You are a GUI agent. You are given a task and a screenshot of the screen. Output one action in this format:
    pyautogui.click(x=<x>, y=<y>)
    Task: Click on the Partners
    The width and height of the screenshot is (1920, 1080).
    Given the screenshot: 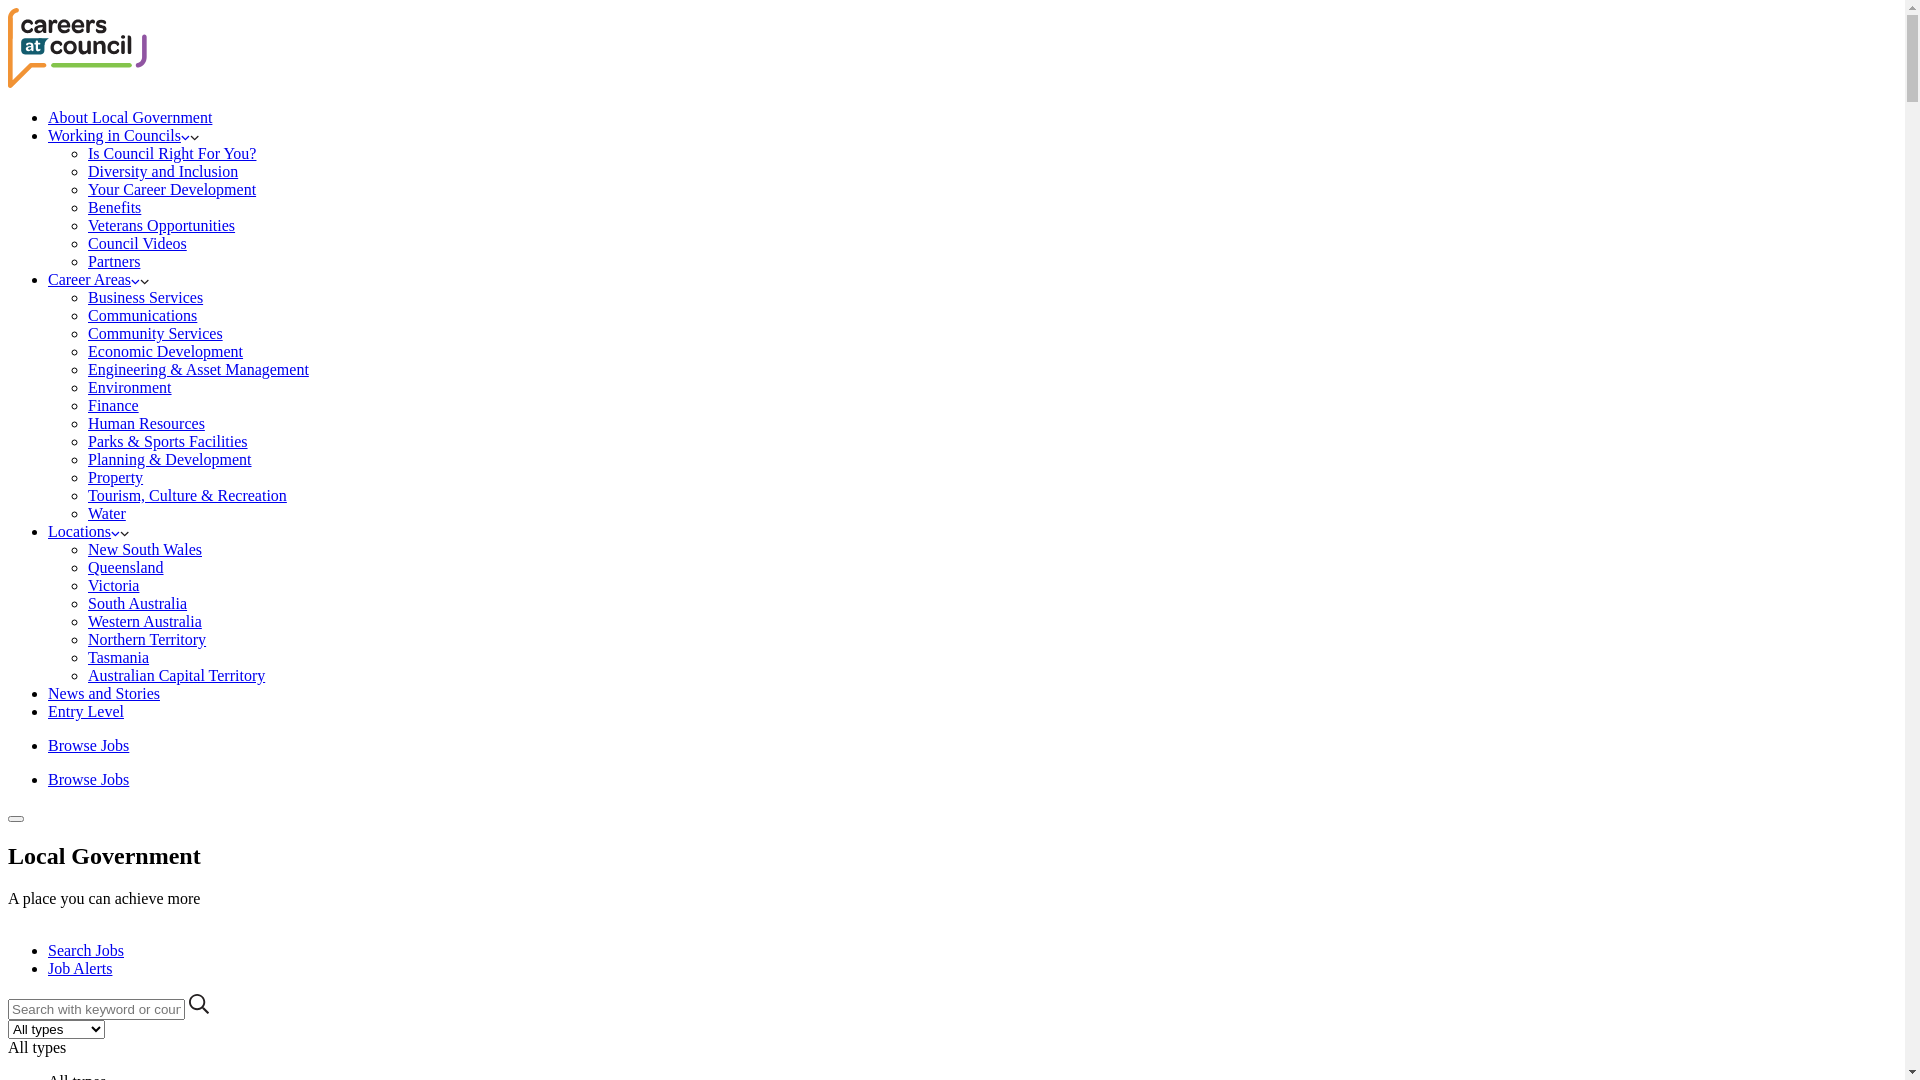 What is the action you would take?
    pyautogui.click(x=114, y=262)
    